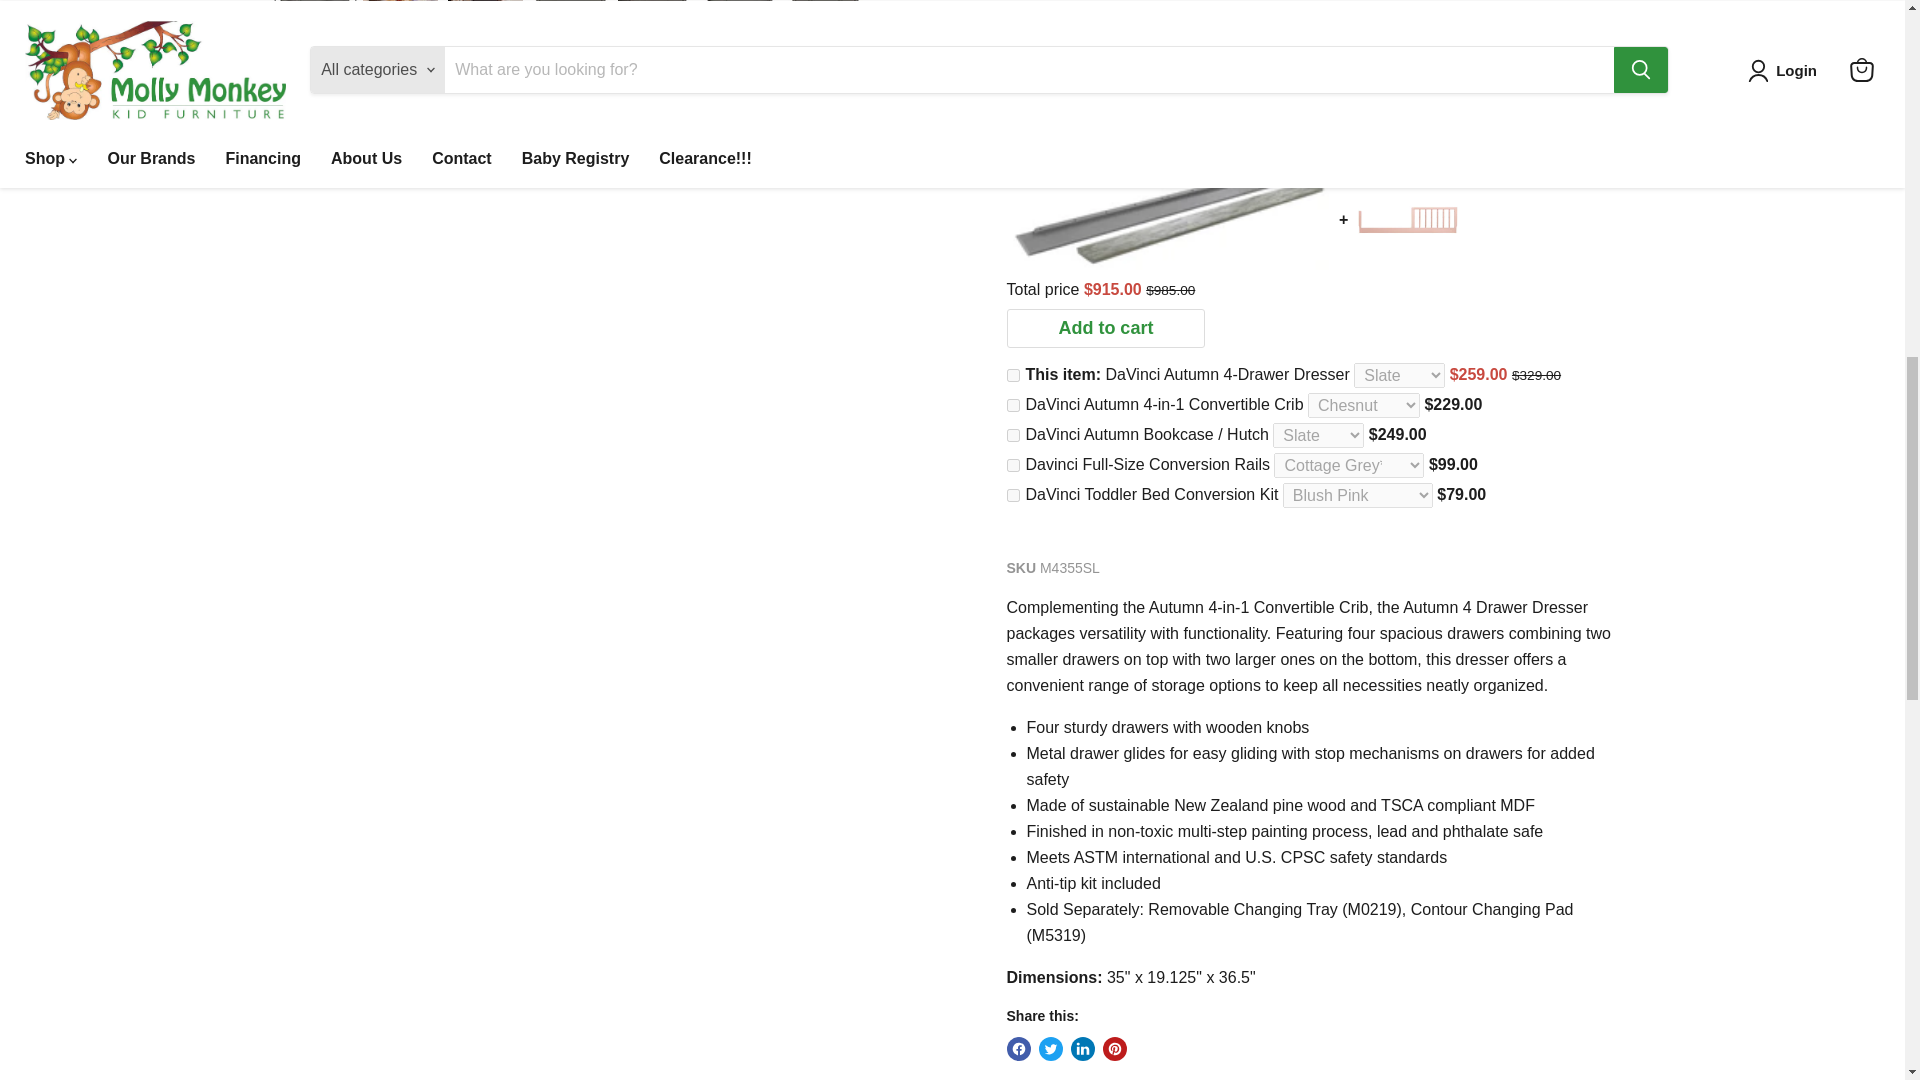 The height and width of the screenshot is (1080, 1920). What do you see at coordinates (1012, 465) in the screenshot?
I see `on` at bounding box center [1012, 465].